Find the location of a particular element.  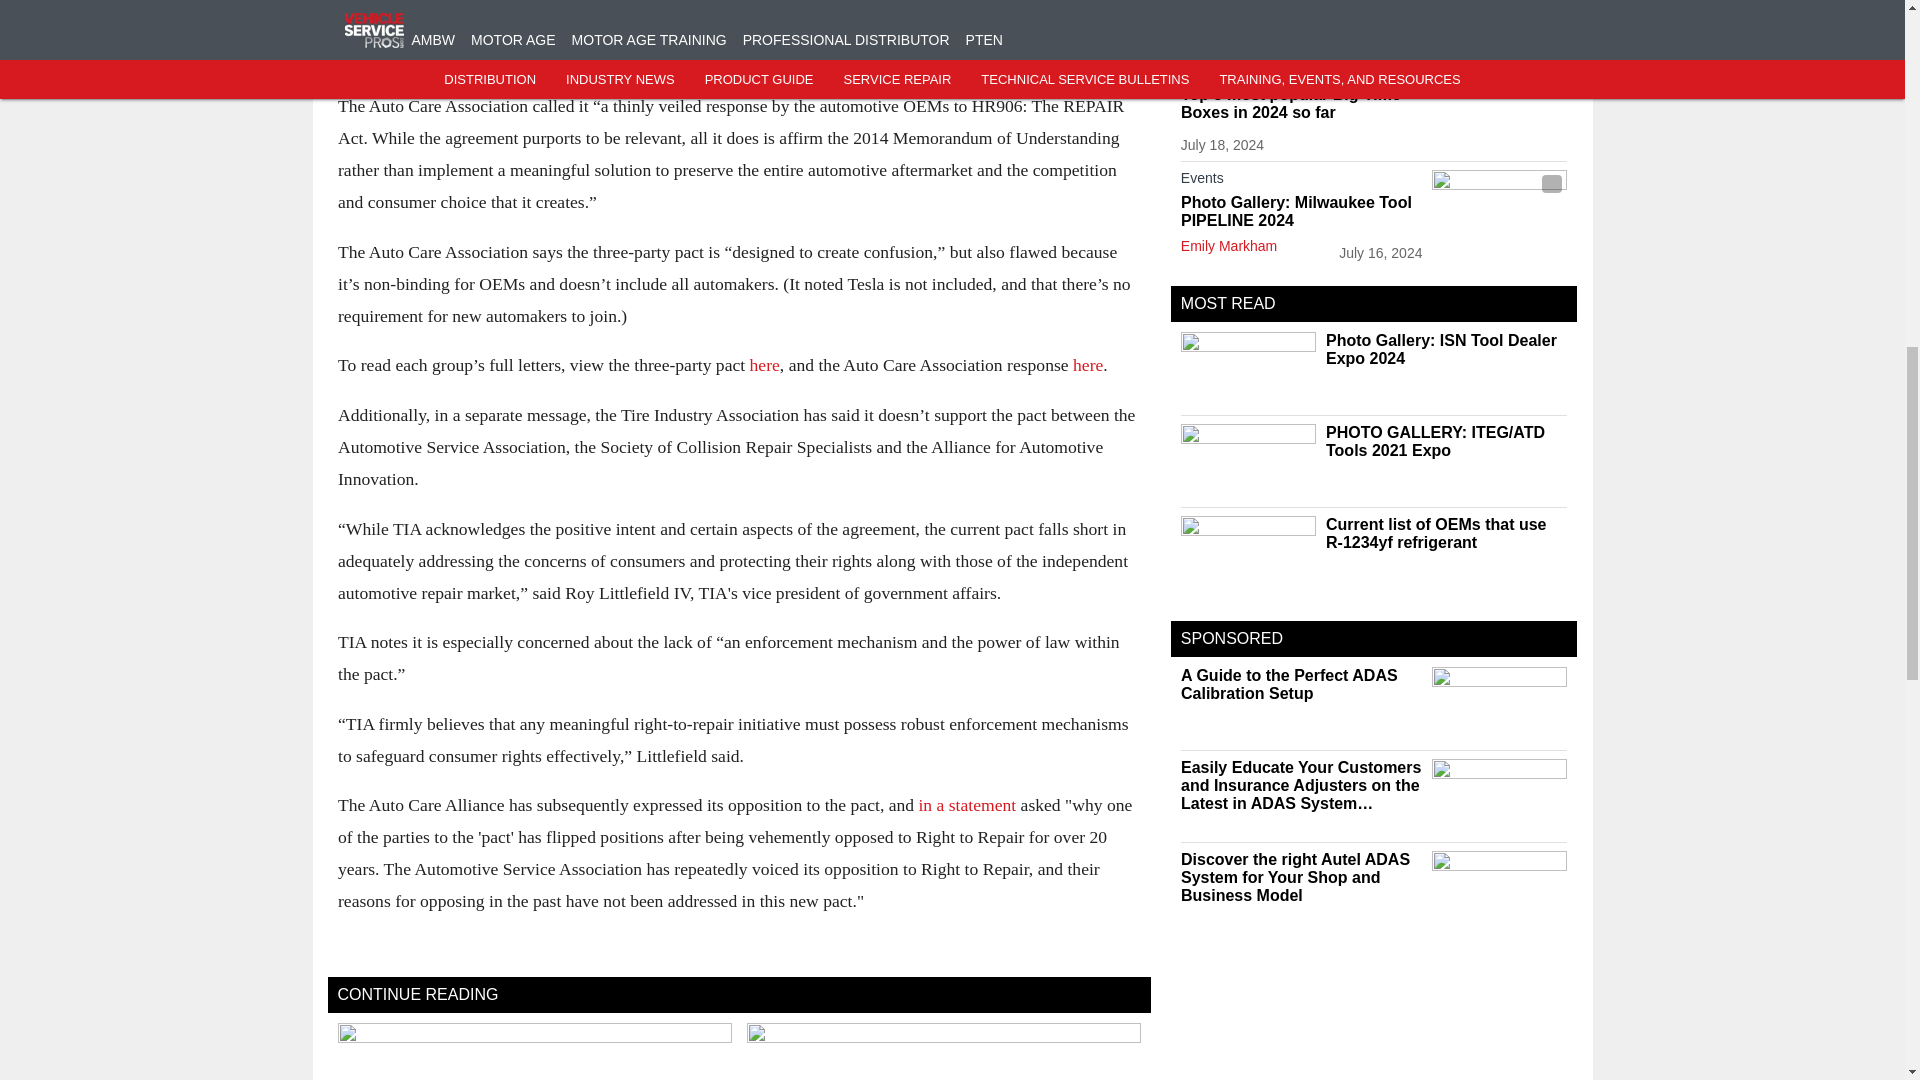

LATEST IN SERVICE REPAIR is located at coordinates (1288, 33).